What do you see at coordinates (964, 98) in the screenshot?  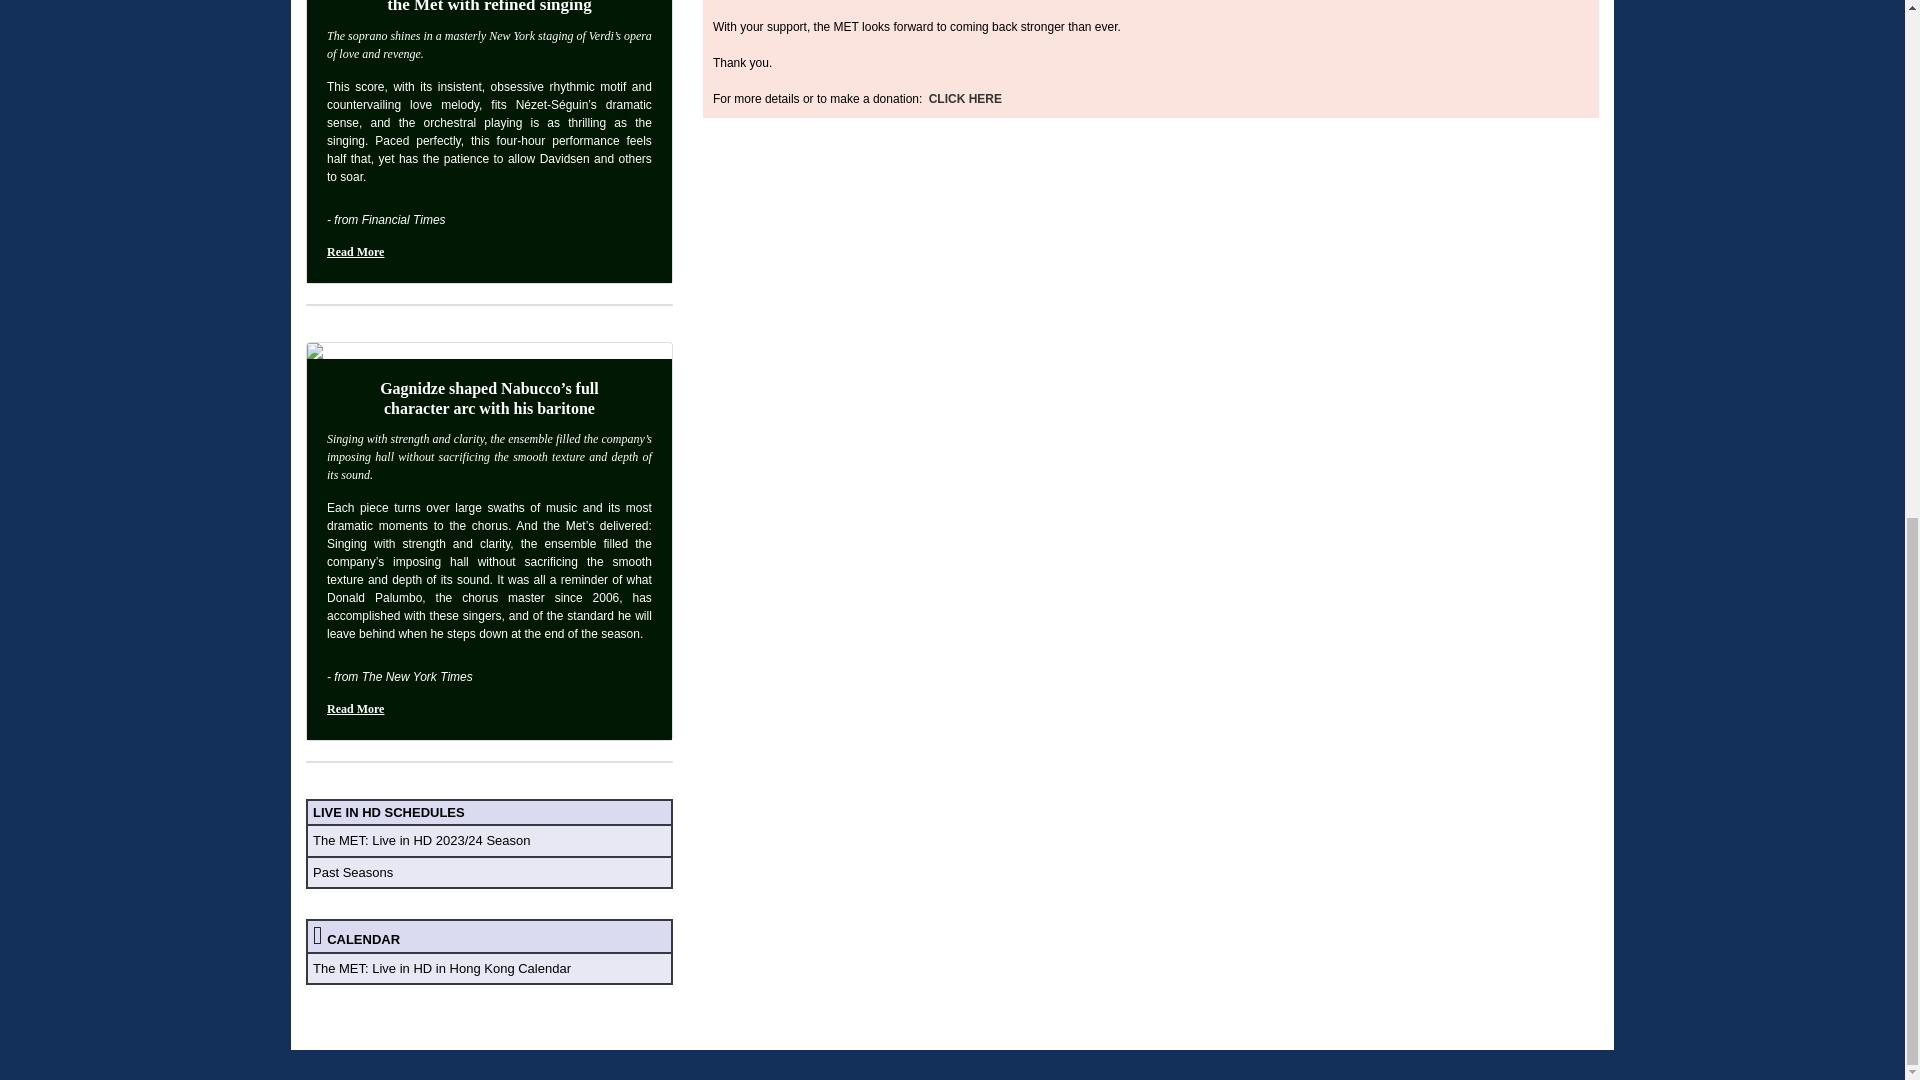 I see `CLICK HERE` at bounding box center [964, 98].